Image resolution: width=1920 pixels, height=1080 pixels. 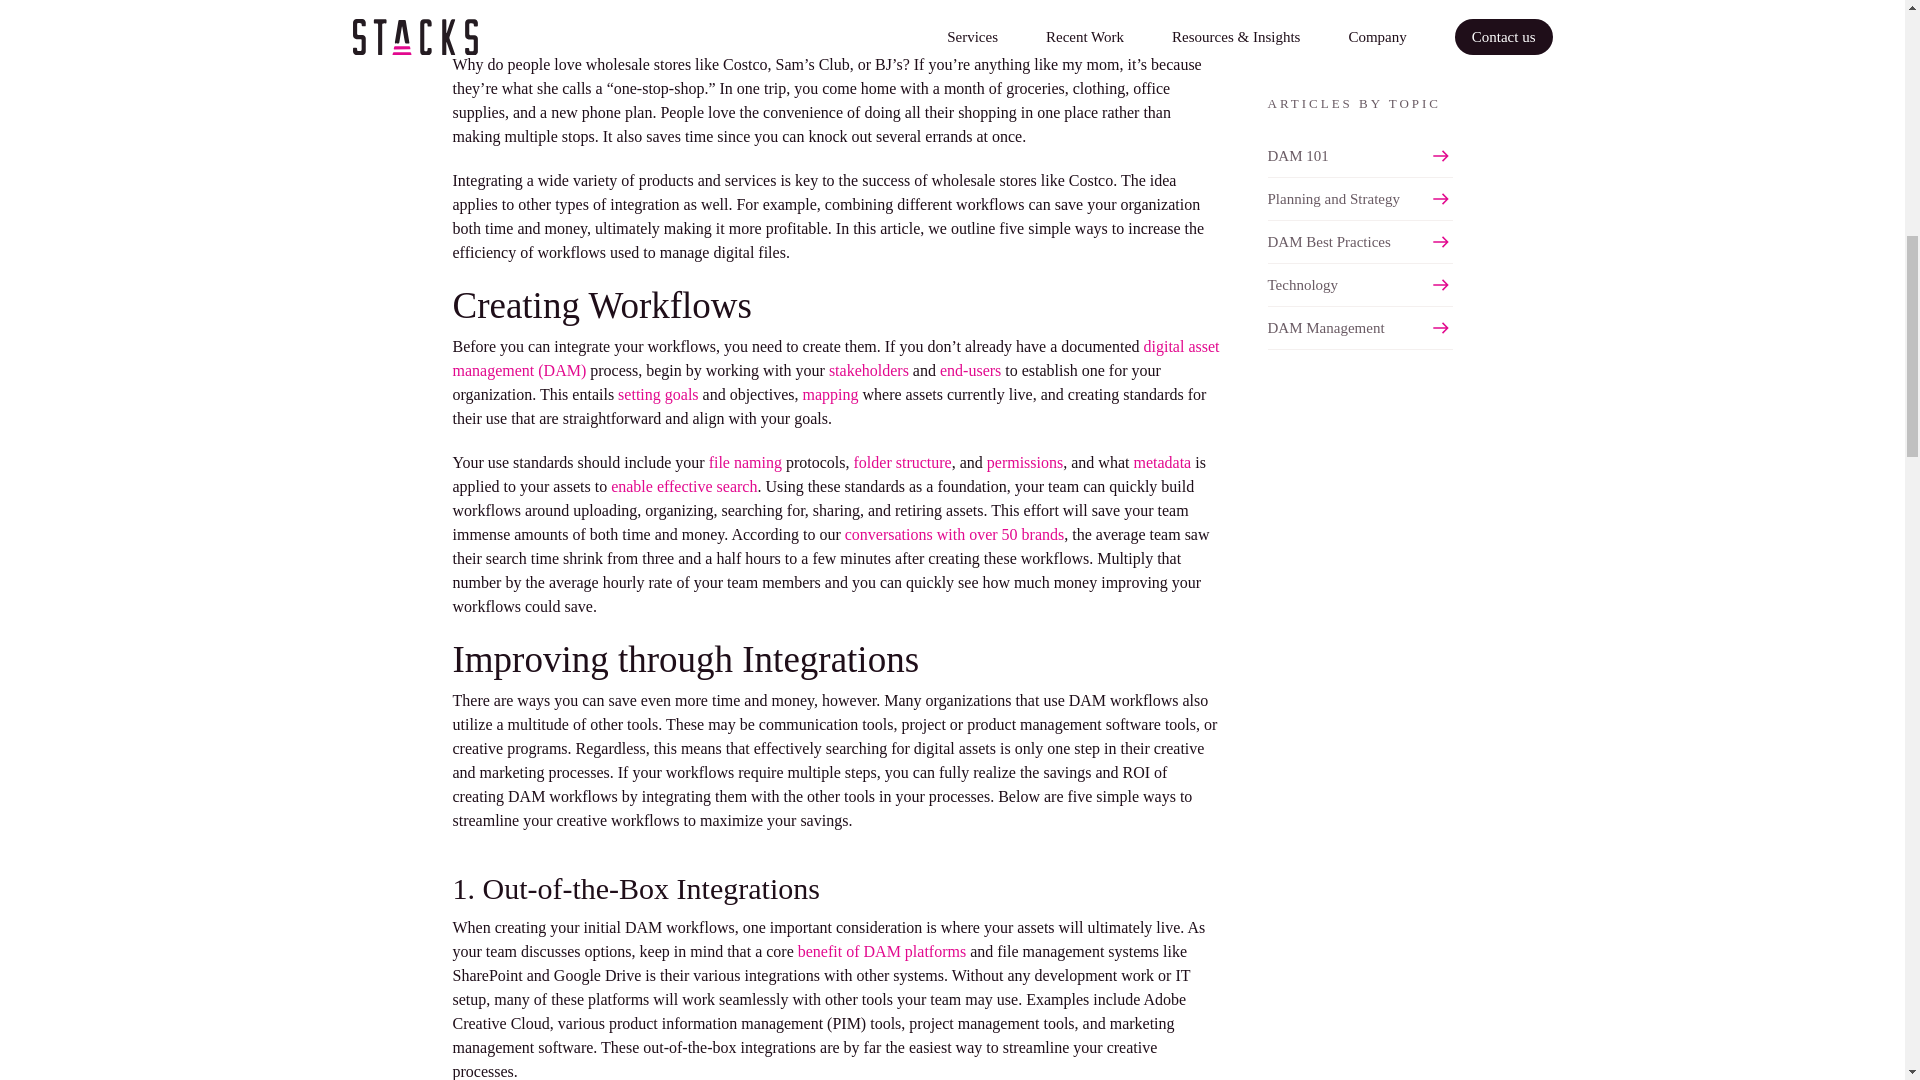 What do you see at coordinates (1161, 462) in the screenshot?
I see `metadata` at bounding box center [1161, 462].